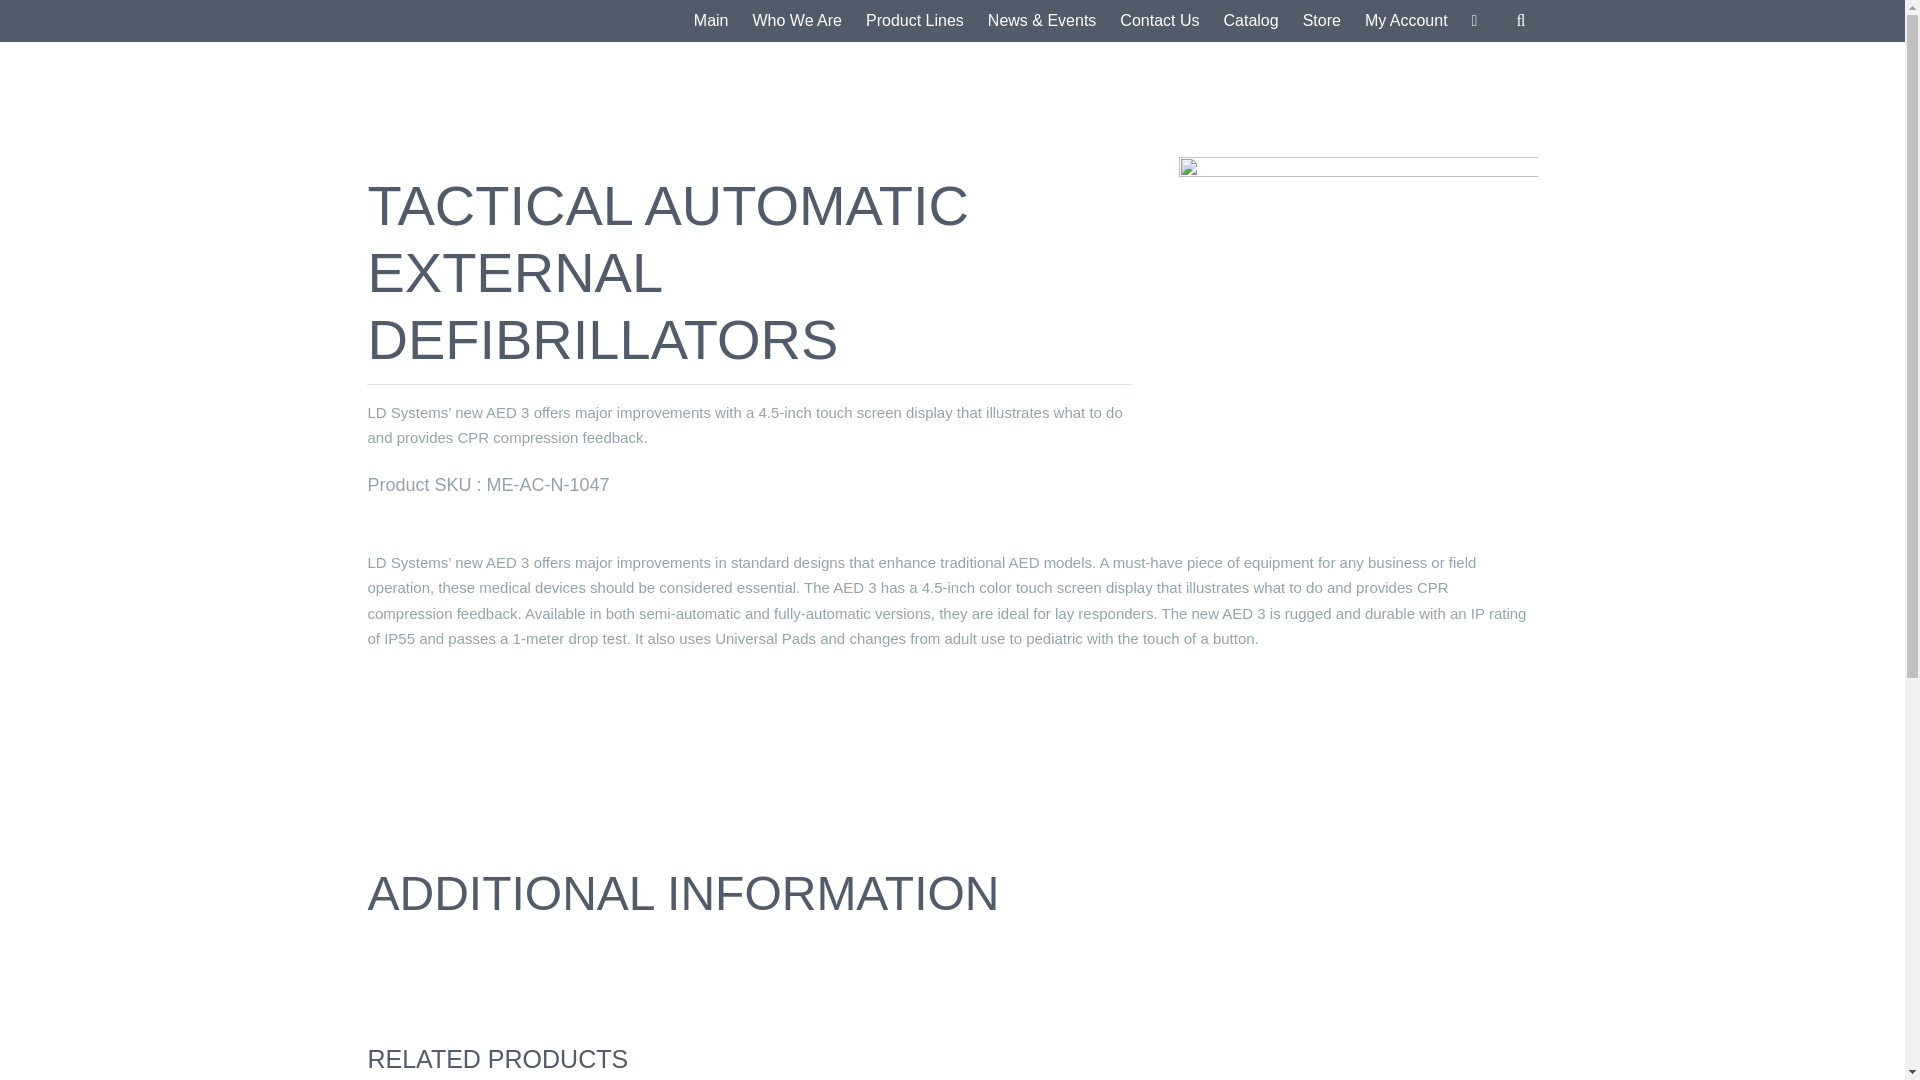  Describe the element at coordinates (1406, 21) in the screenshot. I see `My Account` at that location.